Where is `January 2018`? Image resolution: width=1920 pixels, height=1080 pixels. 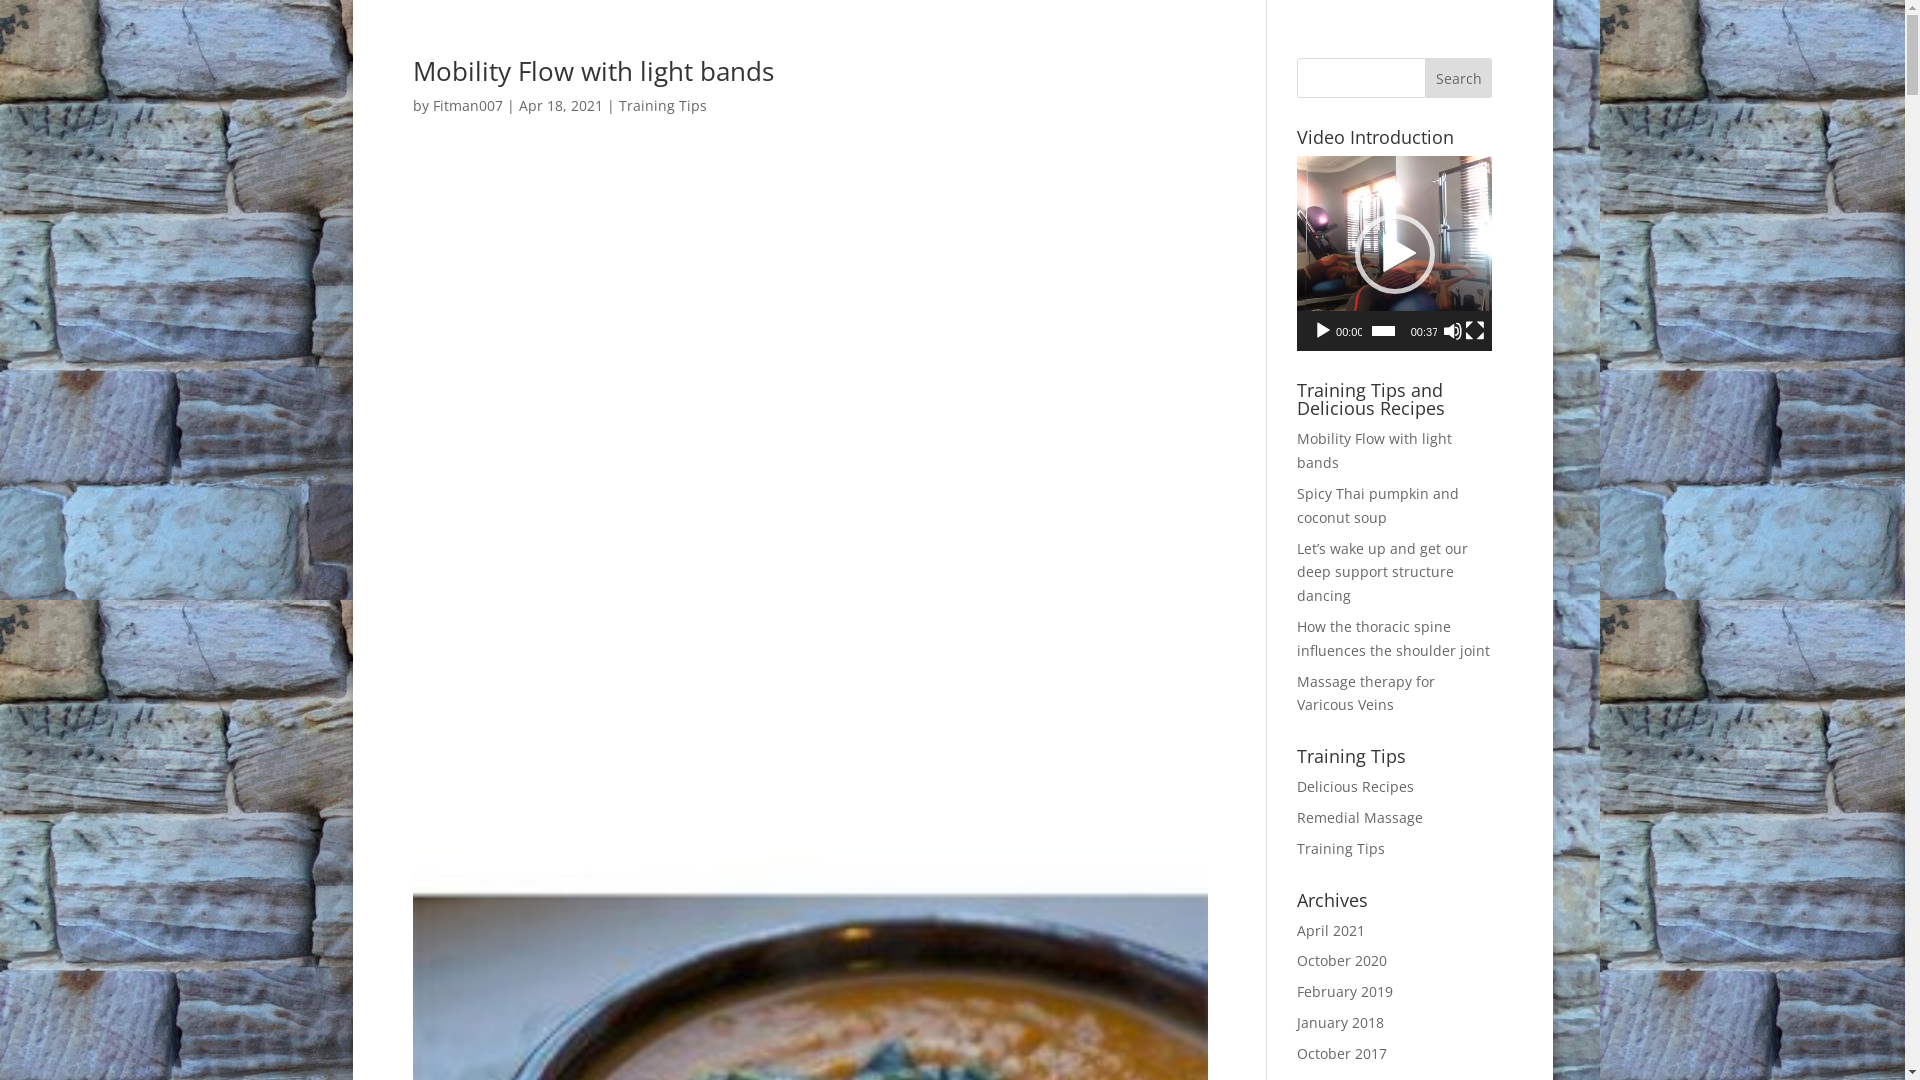
January 2018 is located at coordinates (1340, 1022).